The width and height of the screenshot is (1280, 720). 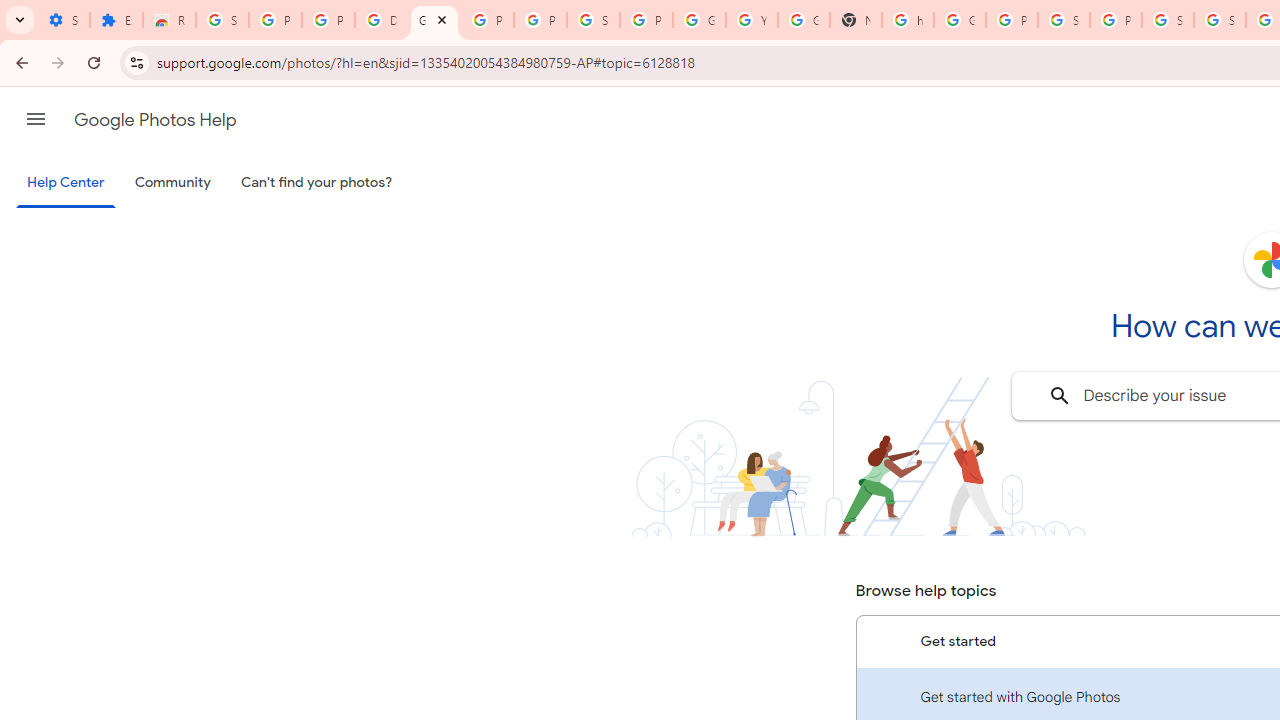 What do you see at coordinates (1168, 20) in the screenshot?
I see `Sign in - Google Accounts` at bounding box center [1168, 20].